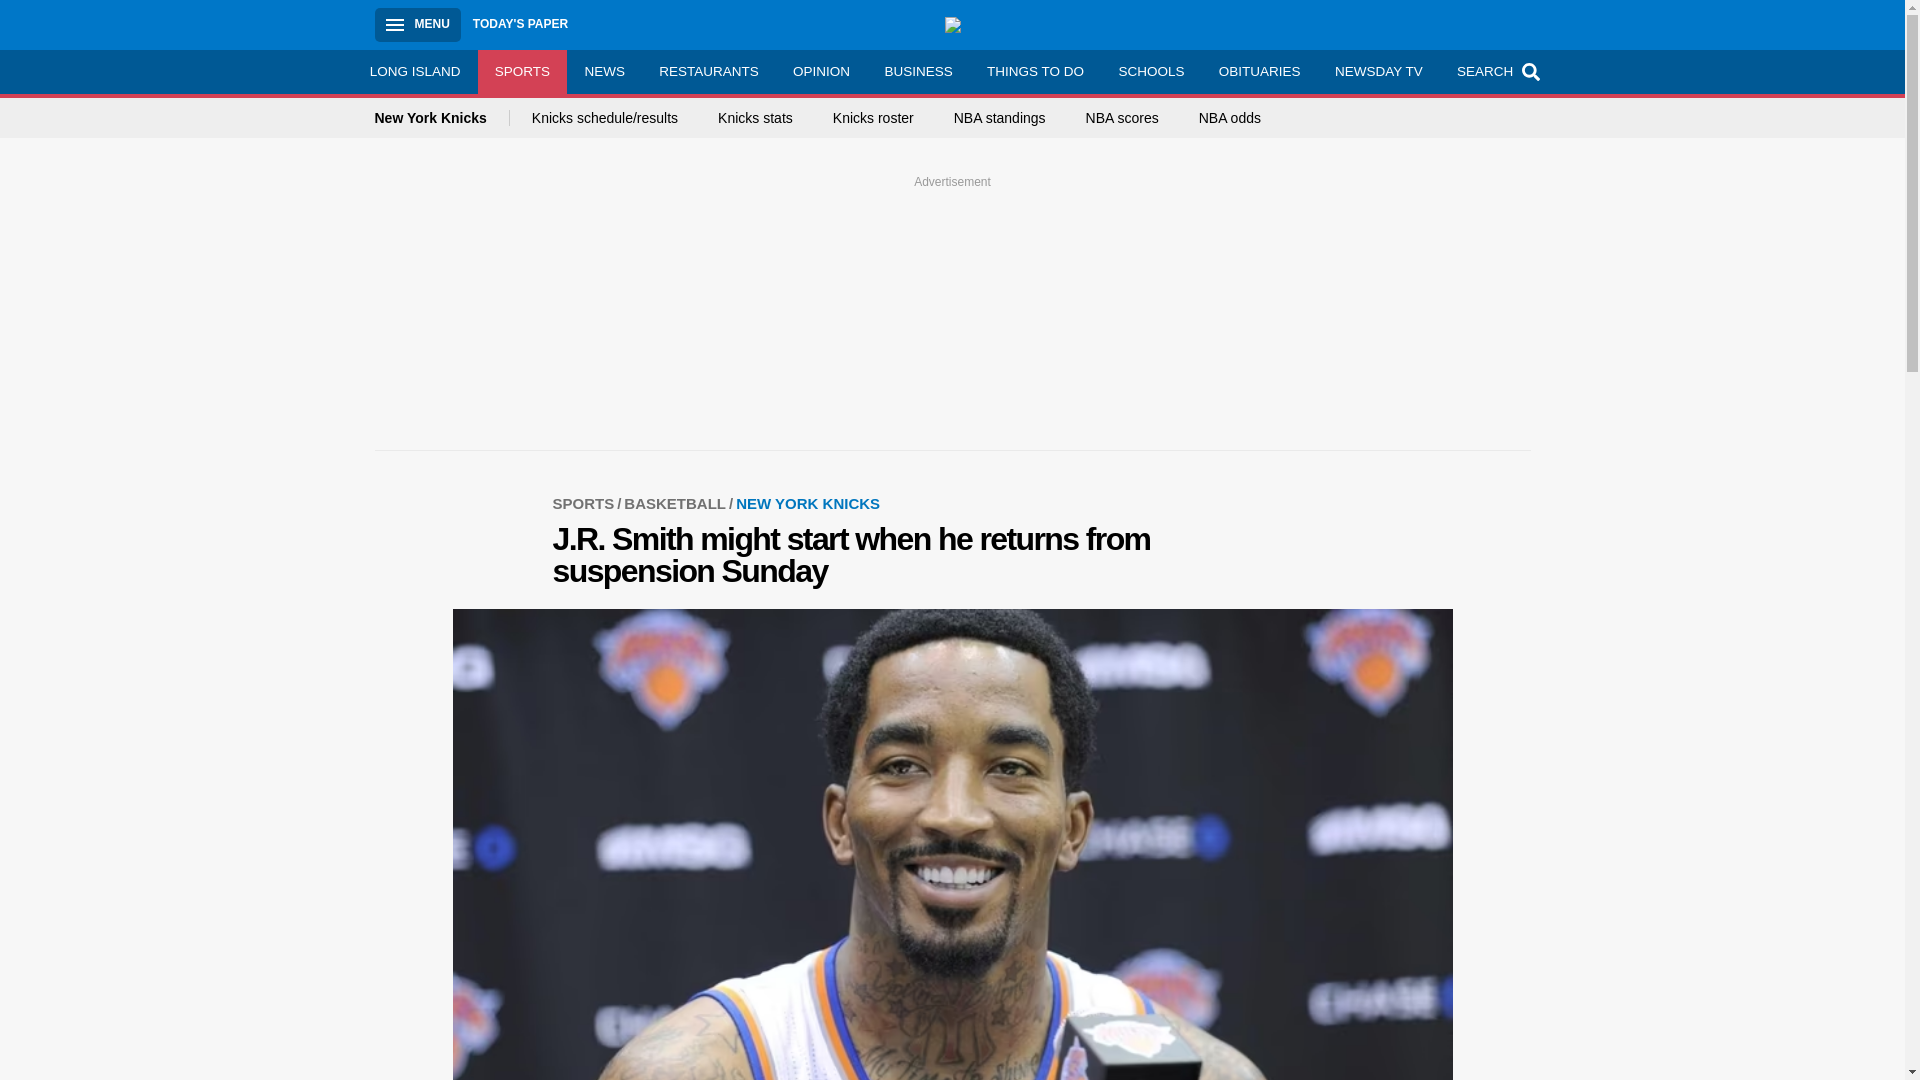 This screenshot has width=1920, height=1080. What do you see at coordinates (520, 24) in the screenshot?
I see `TODAY'S PAPER` at bounding box center [520, 24].